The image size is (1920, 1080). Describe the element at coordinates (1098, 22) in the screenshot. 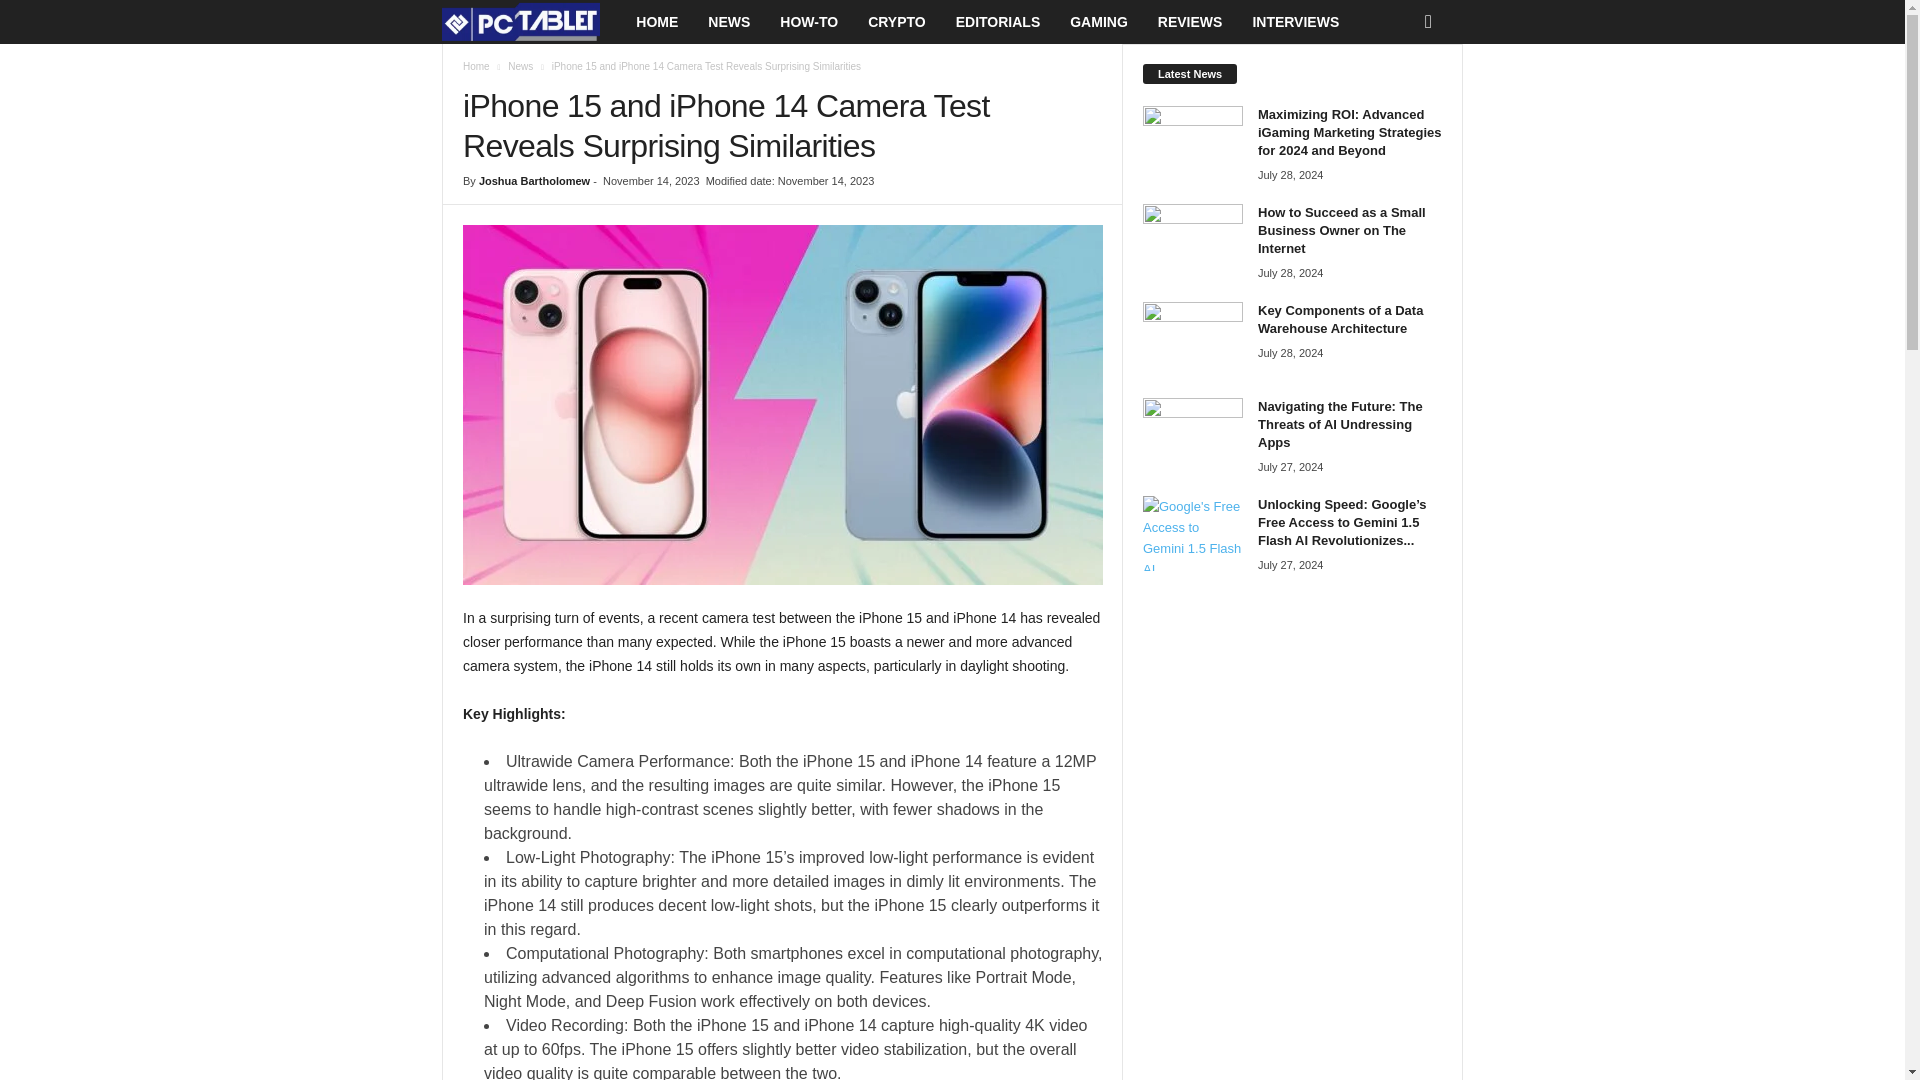

I see `GAMING` at that location.